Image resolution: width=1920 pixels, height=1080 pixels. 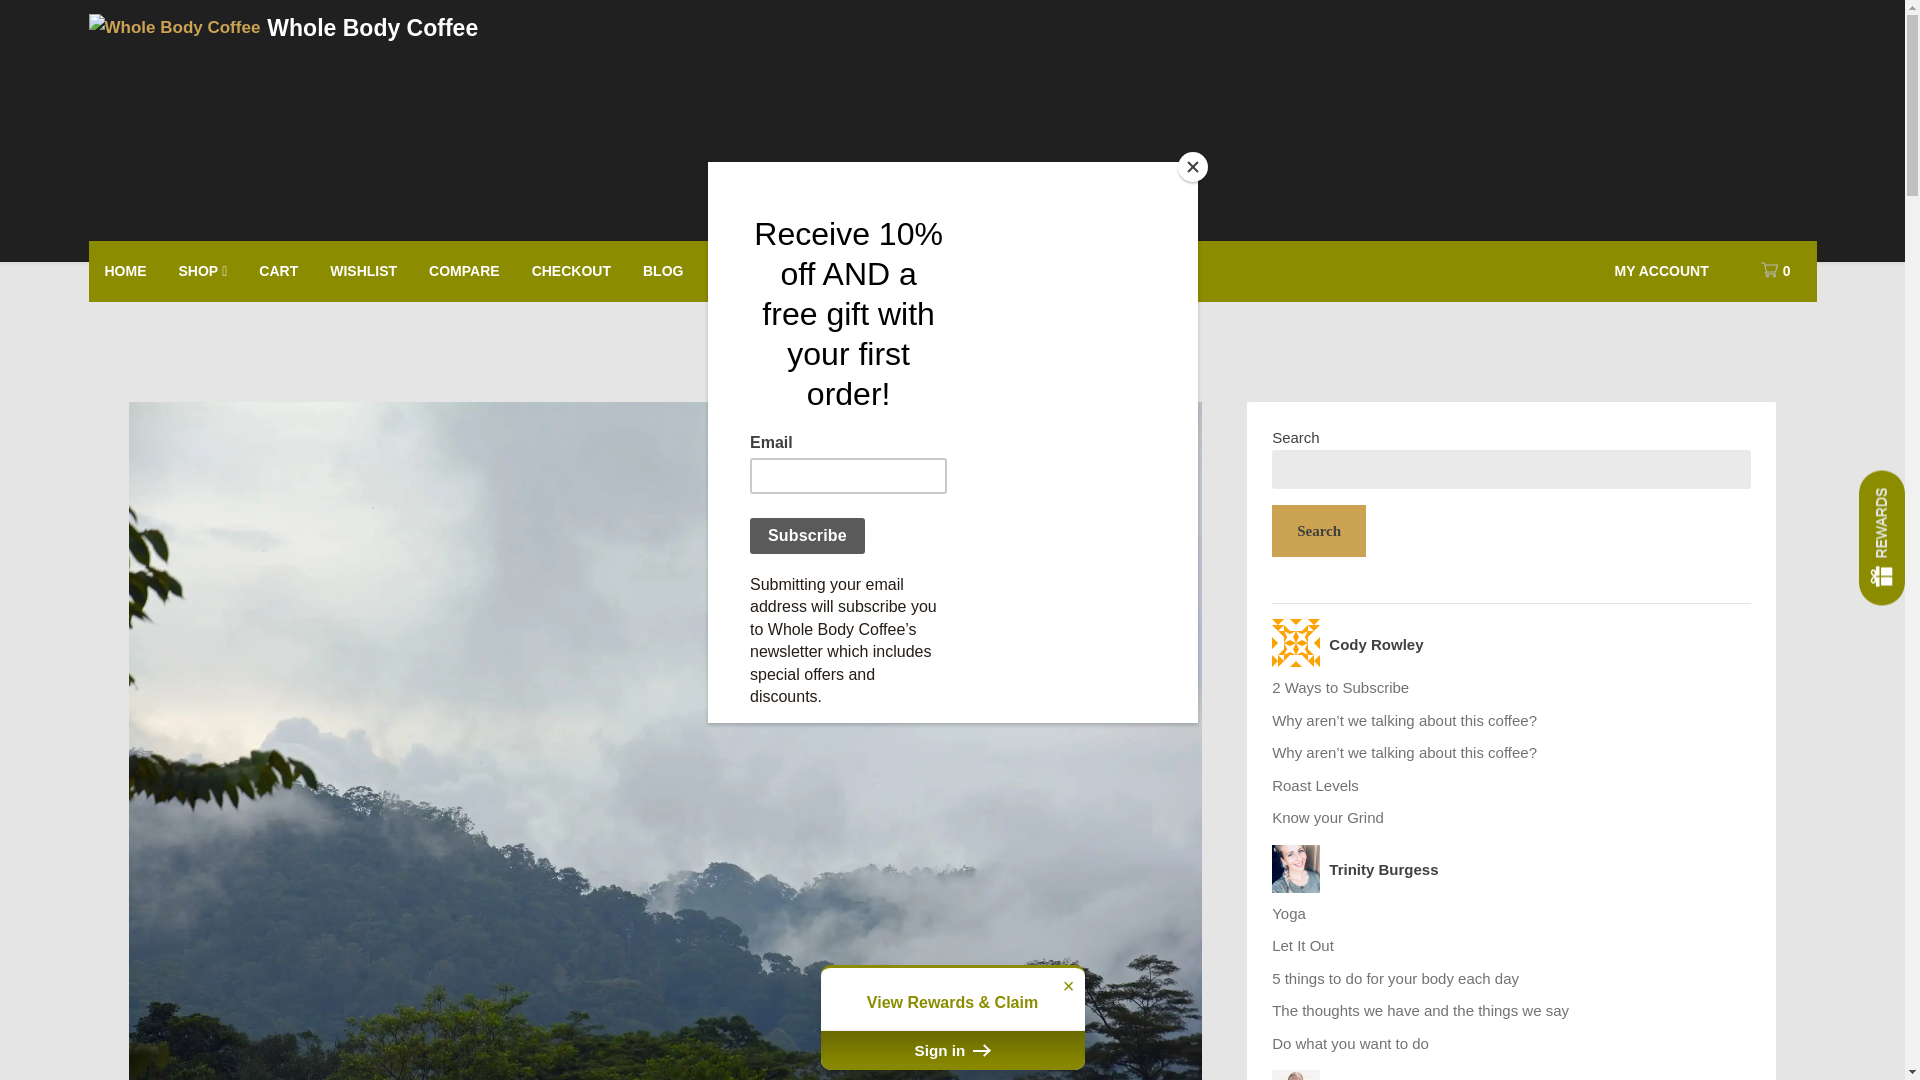 I want to click on Whole Body Coffee, so click(x=372, y=28).